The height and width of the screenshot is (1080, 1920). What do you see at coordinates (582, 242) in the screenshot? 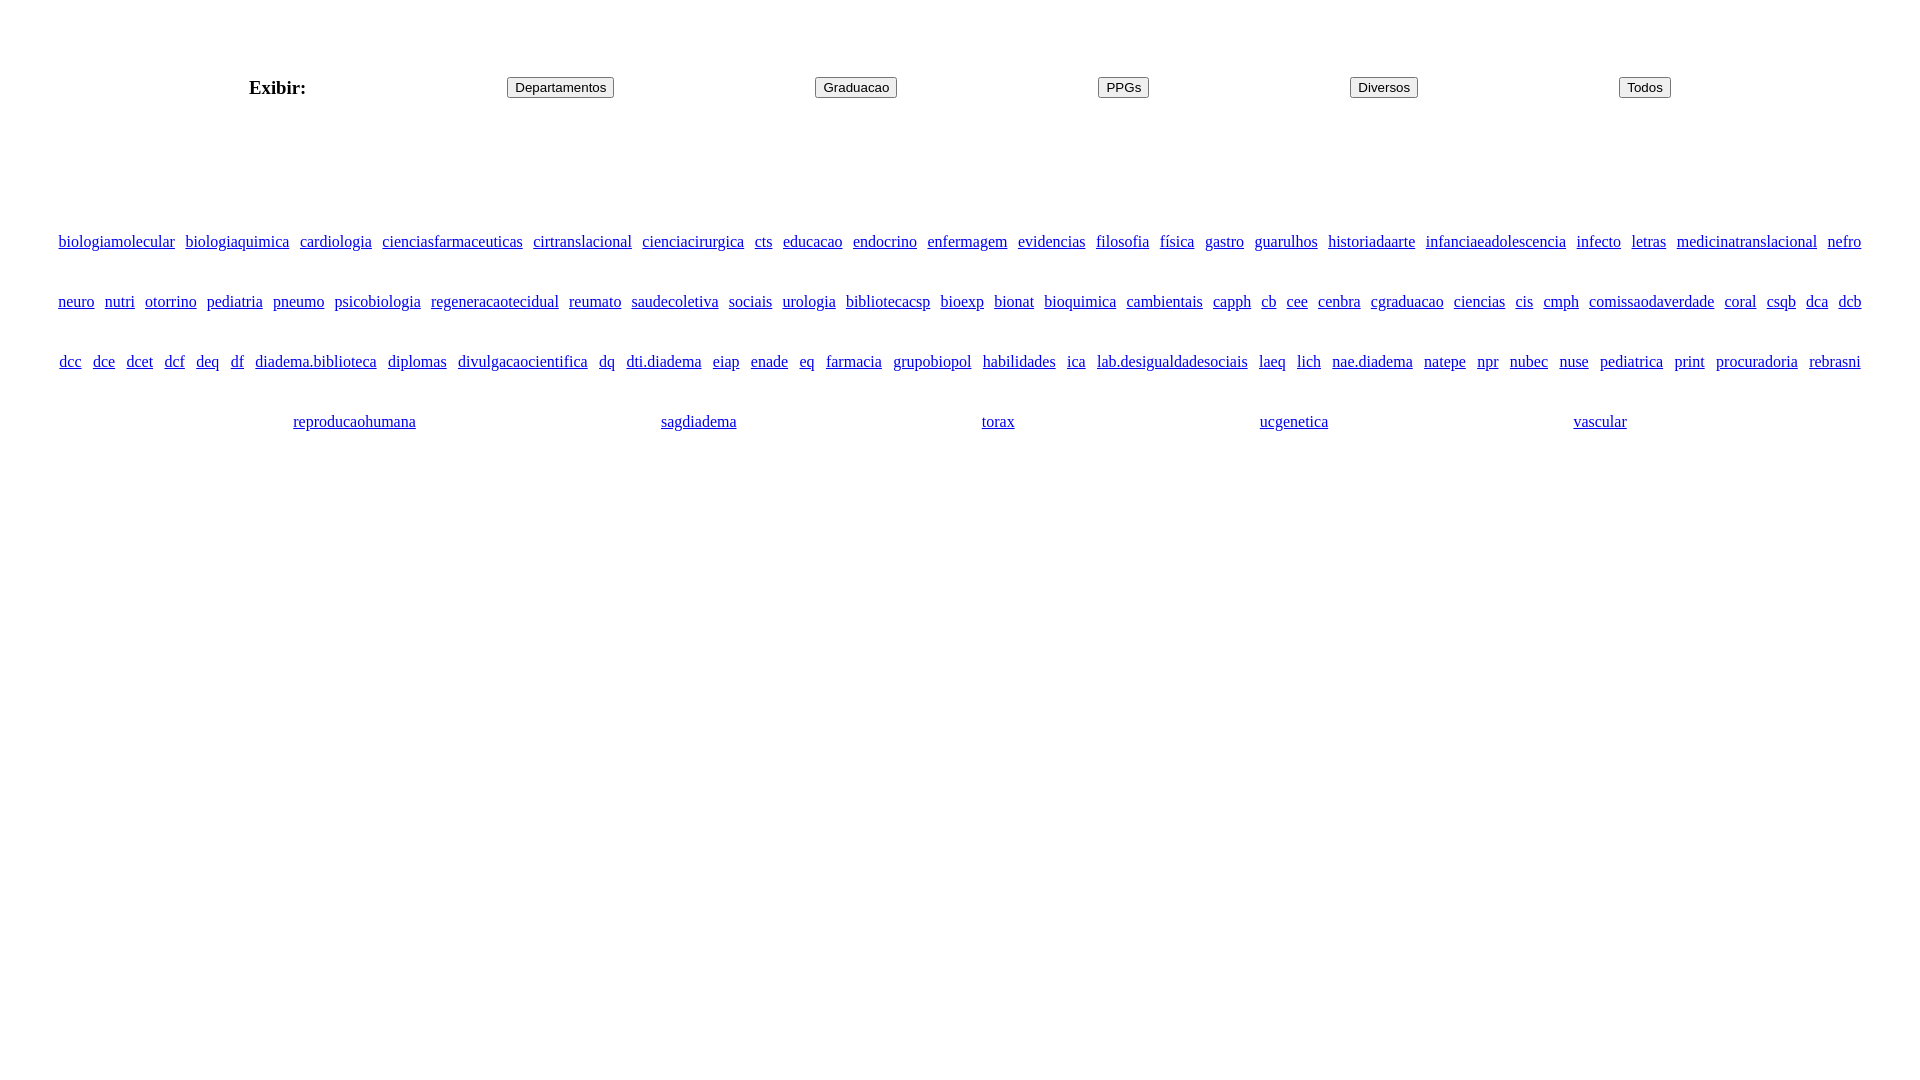
I see `cirtranslacional` at bounding box center [582, 242].